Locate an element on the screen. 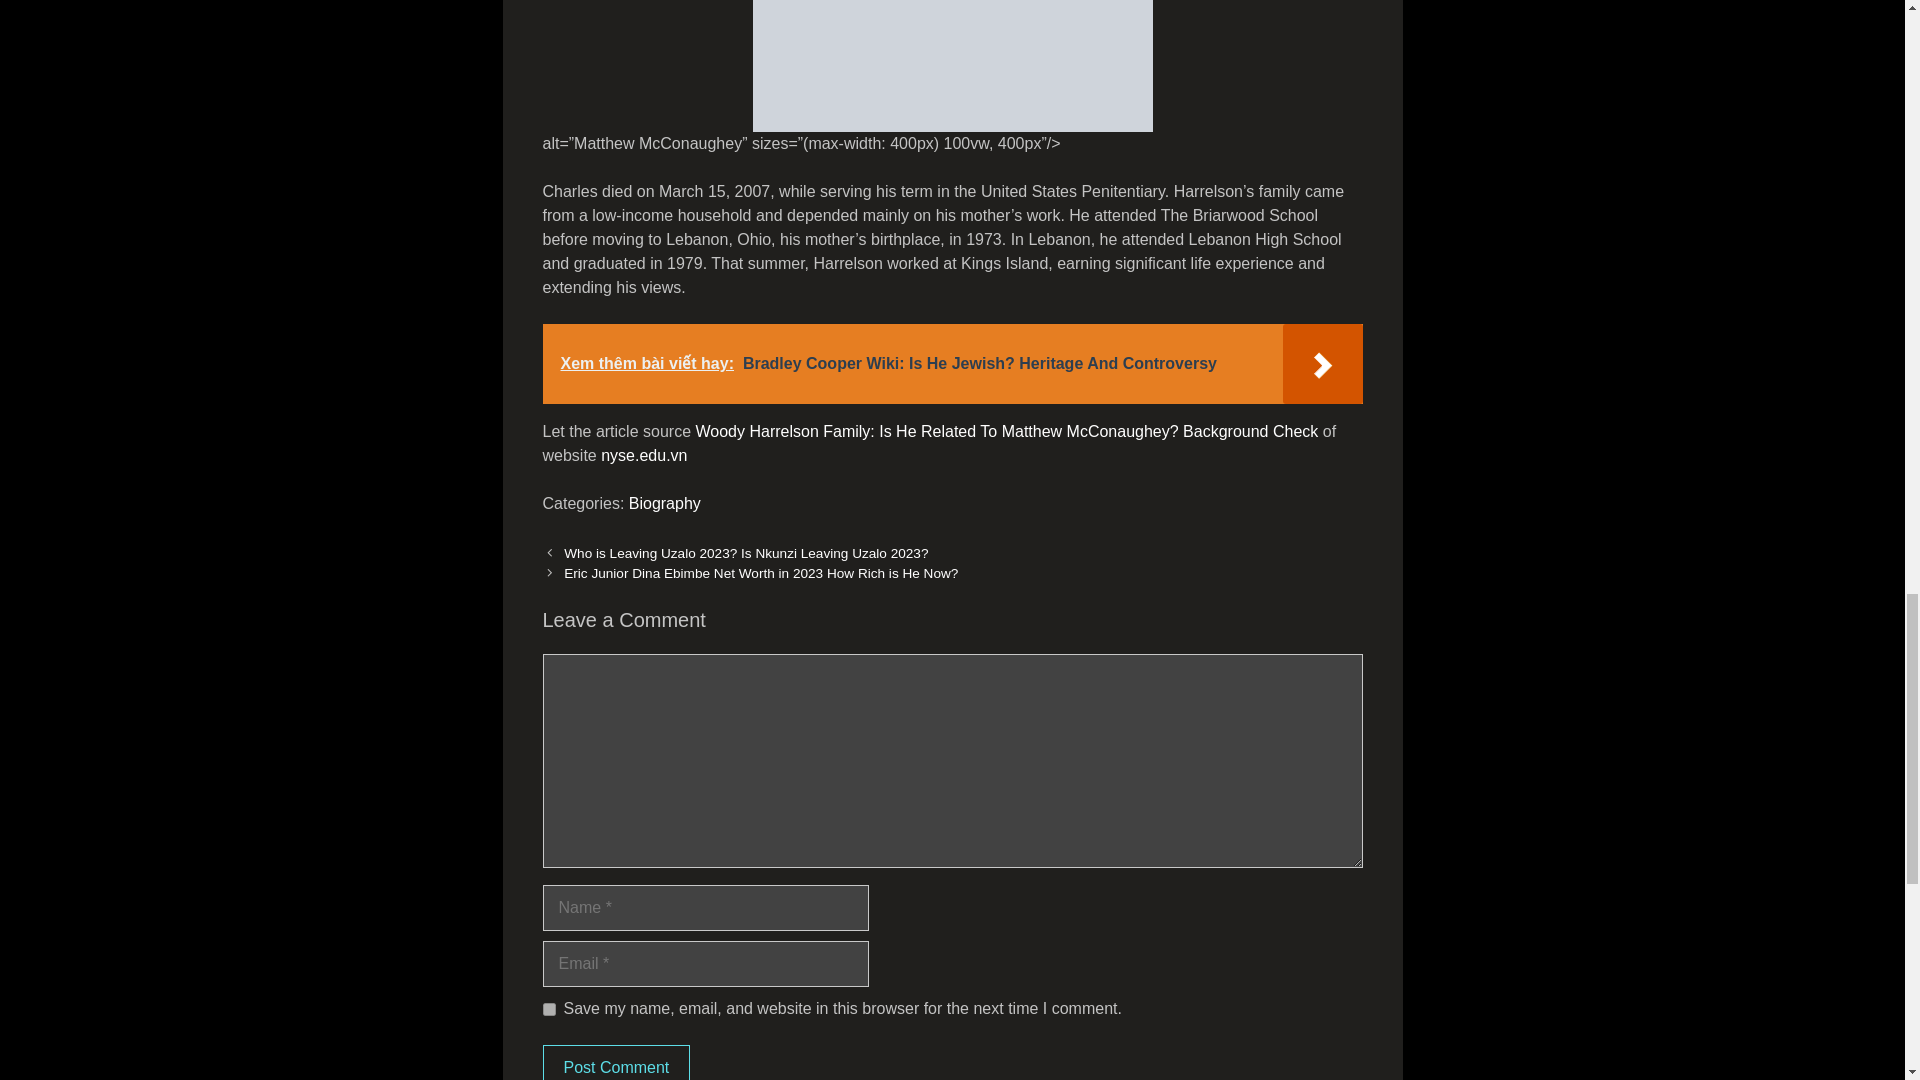  Biography is located at coordinates (664, 502).